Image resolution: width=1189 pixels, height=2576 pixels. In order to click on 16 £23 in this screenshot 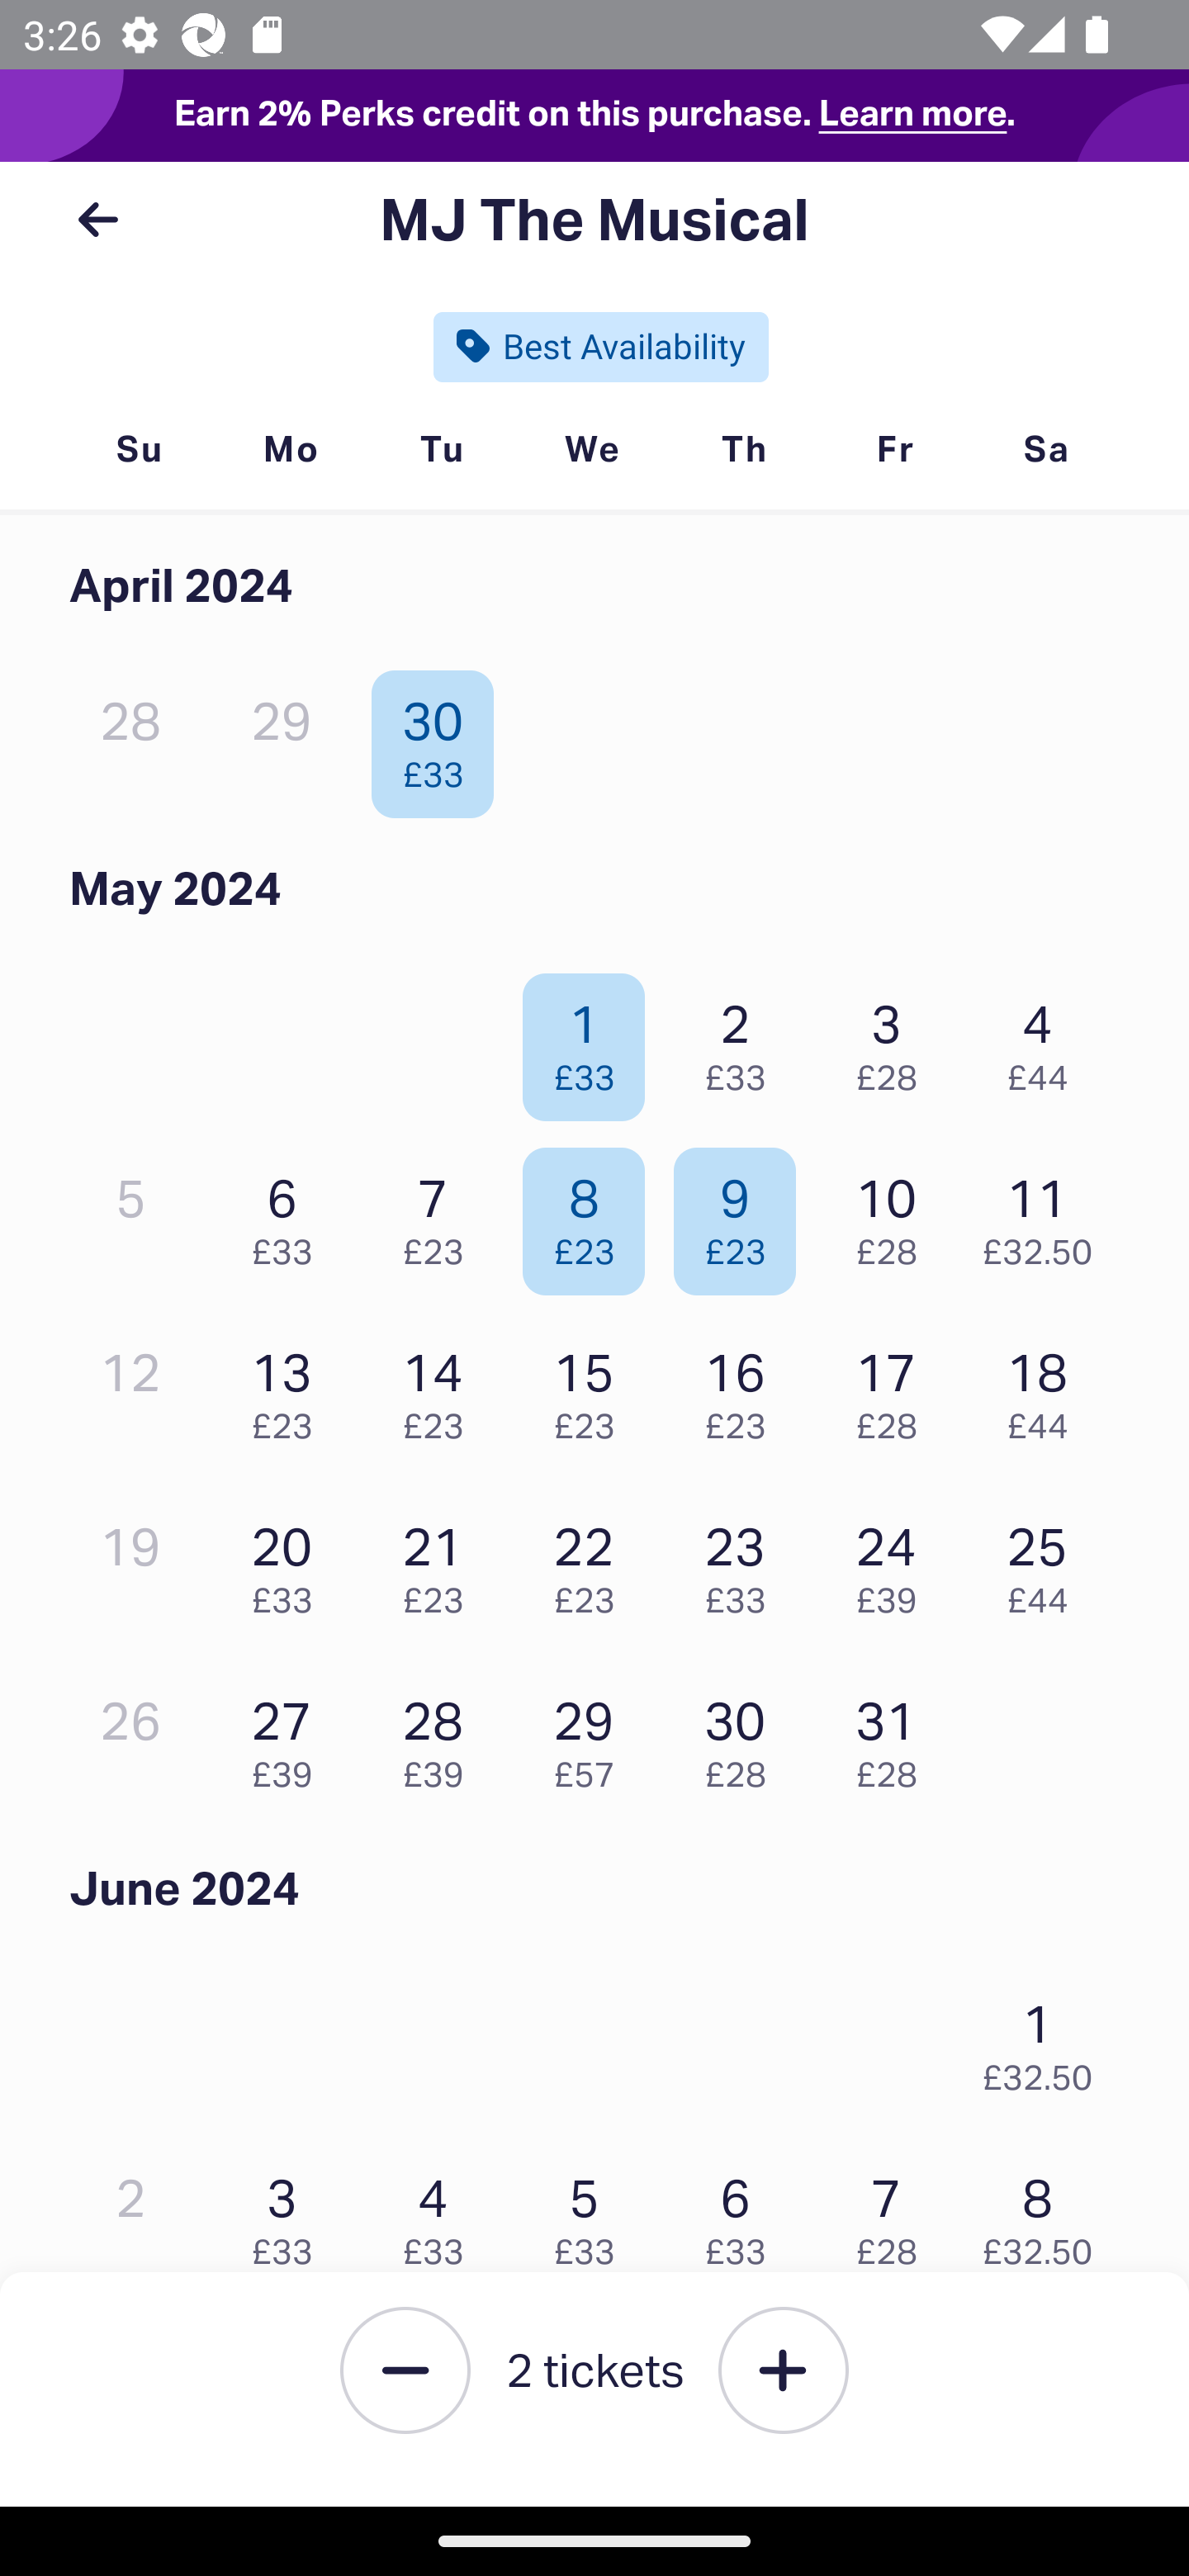, I will do `click(743, 1388)`.